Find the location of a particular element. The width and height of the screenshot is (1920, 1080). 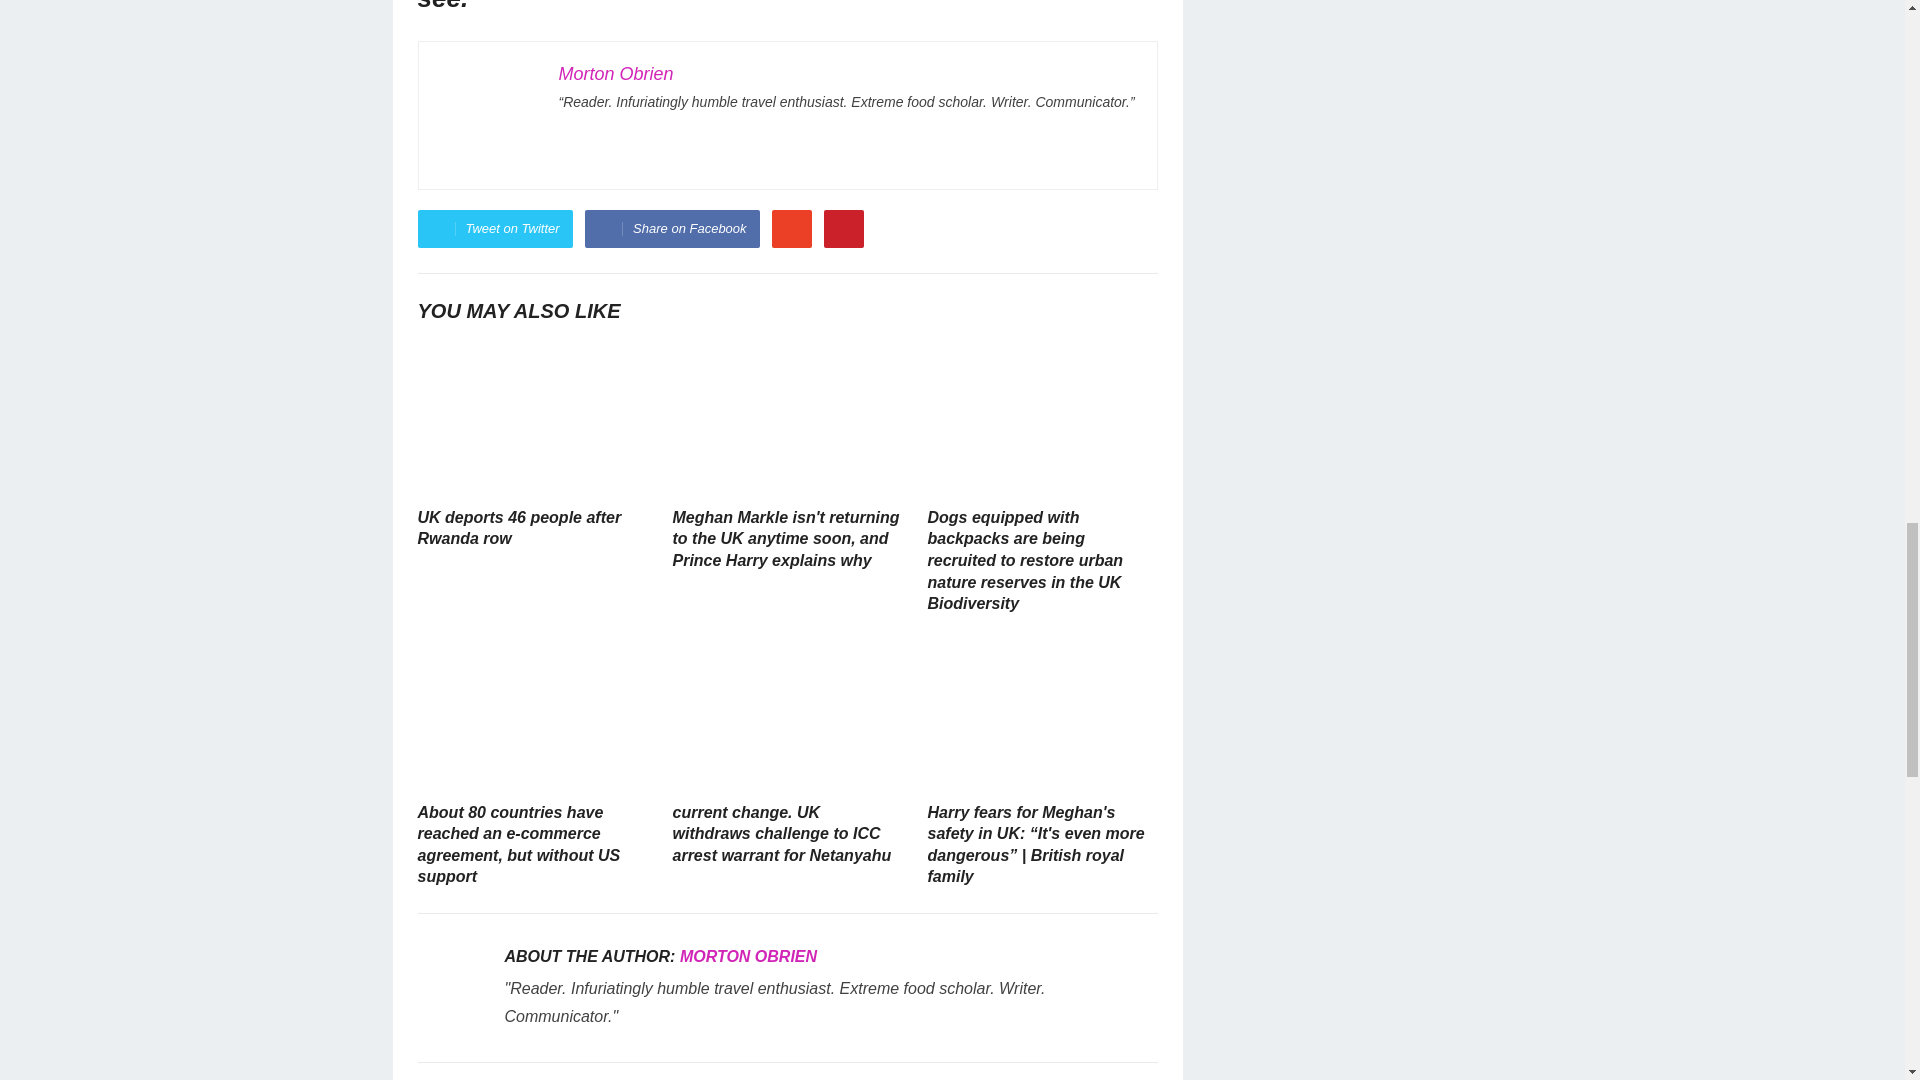

Tweet on Twitter is located at coordinates (495, 228).